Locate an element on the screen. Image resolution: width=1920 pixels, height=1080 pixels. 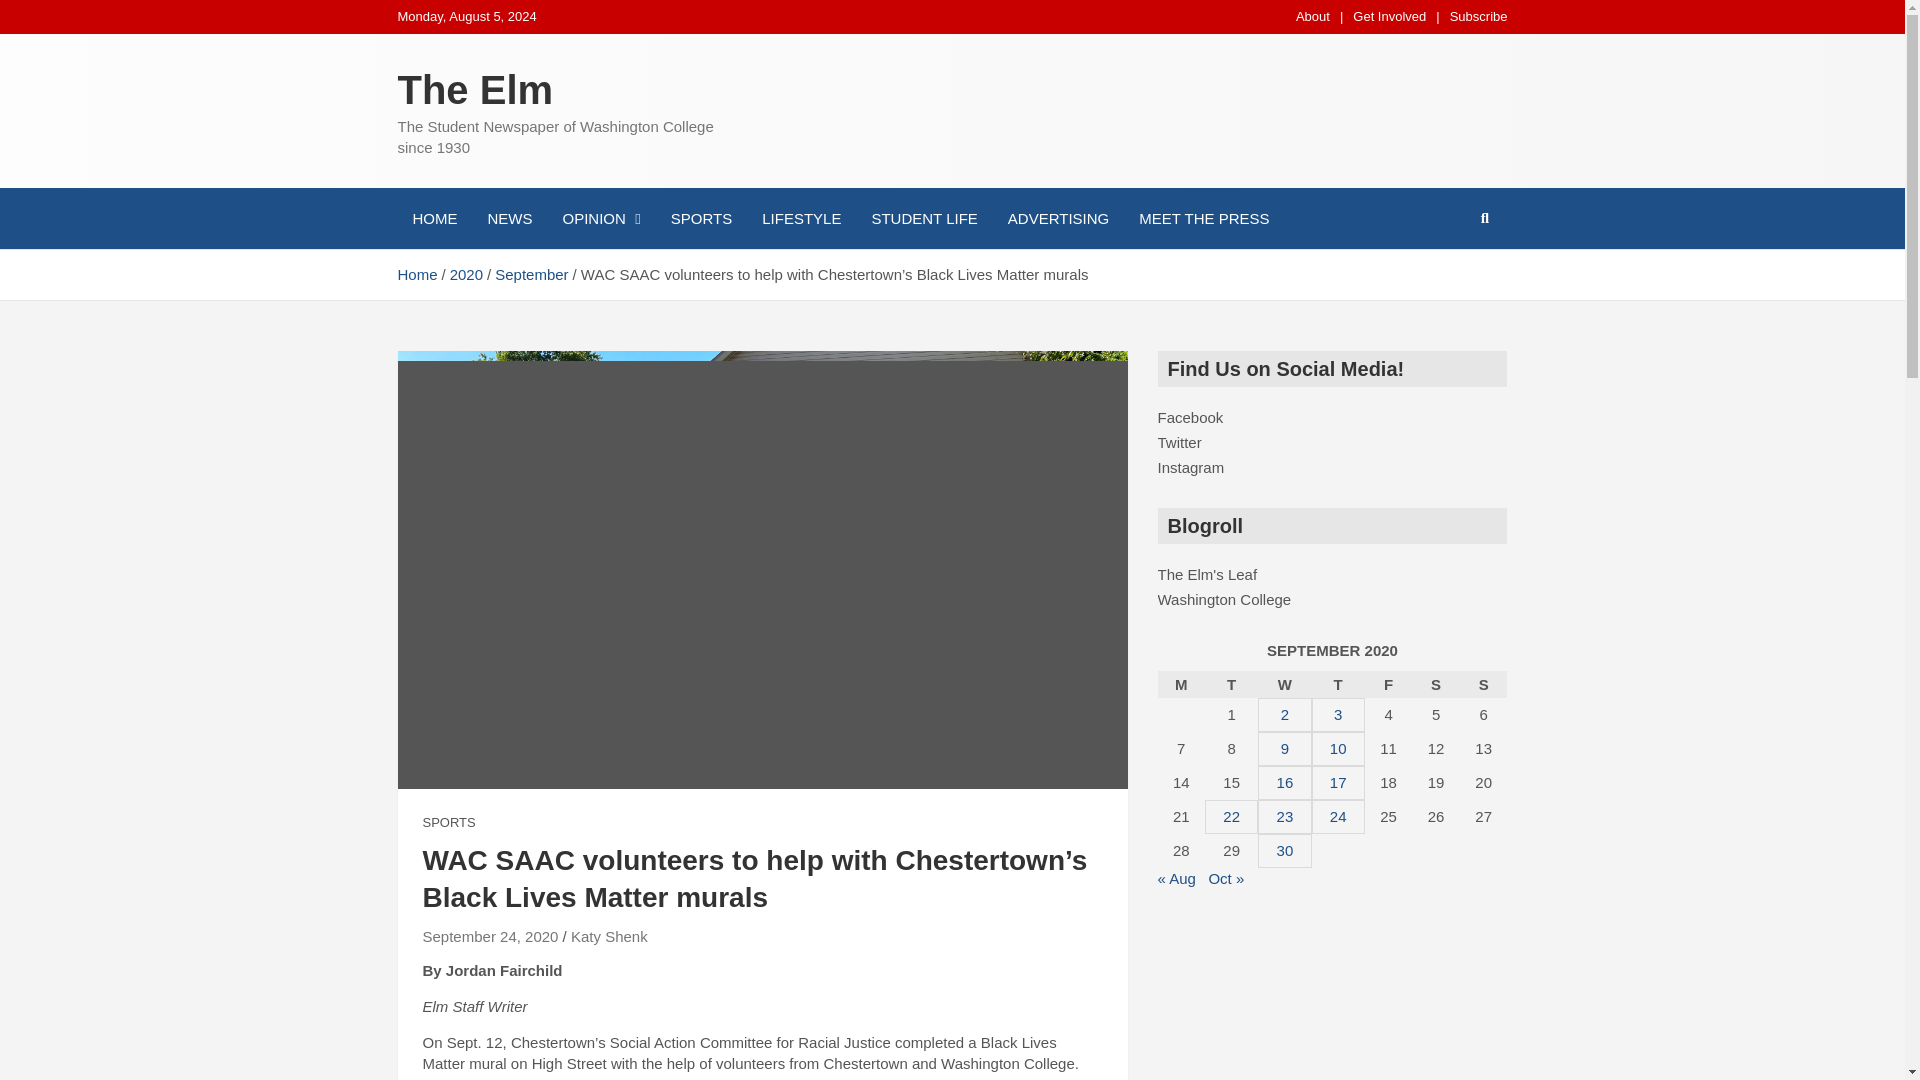
September 24, 2020 is located at coordinates (490, 936).